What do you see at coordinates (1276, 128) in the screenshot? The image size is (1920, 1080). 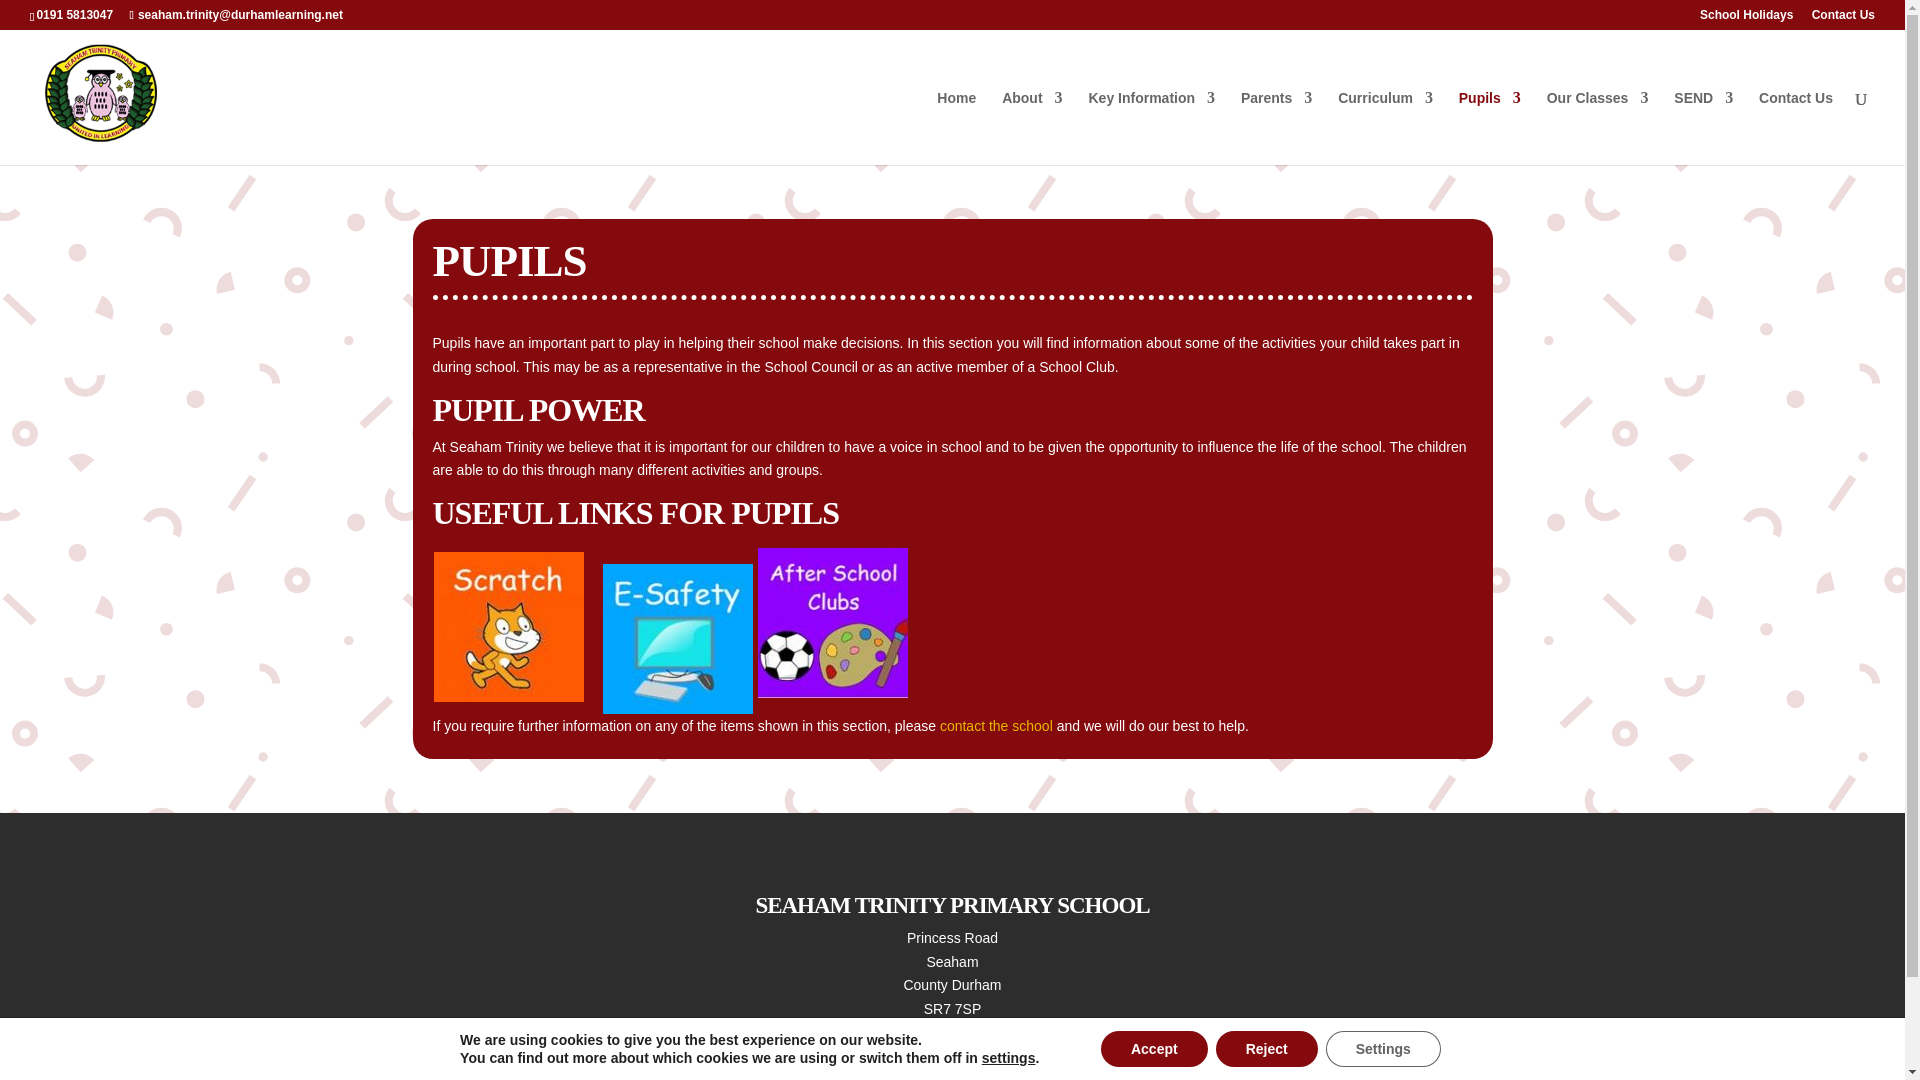 I see `Parents` at bounding box center [1276, 128].